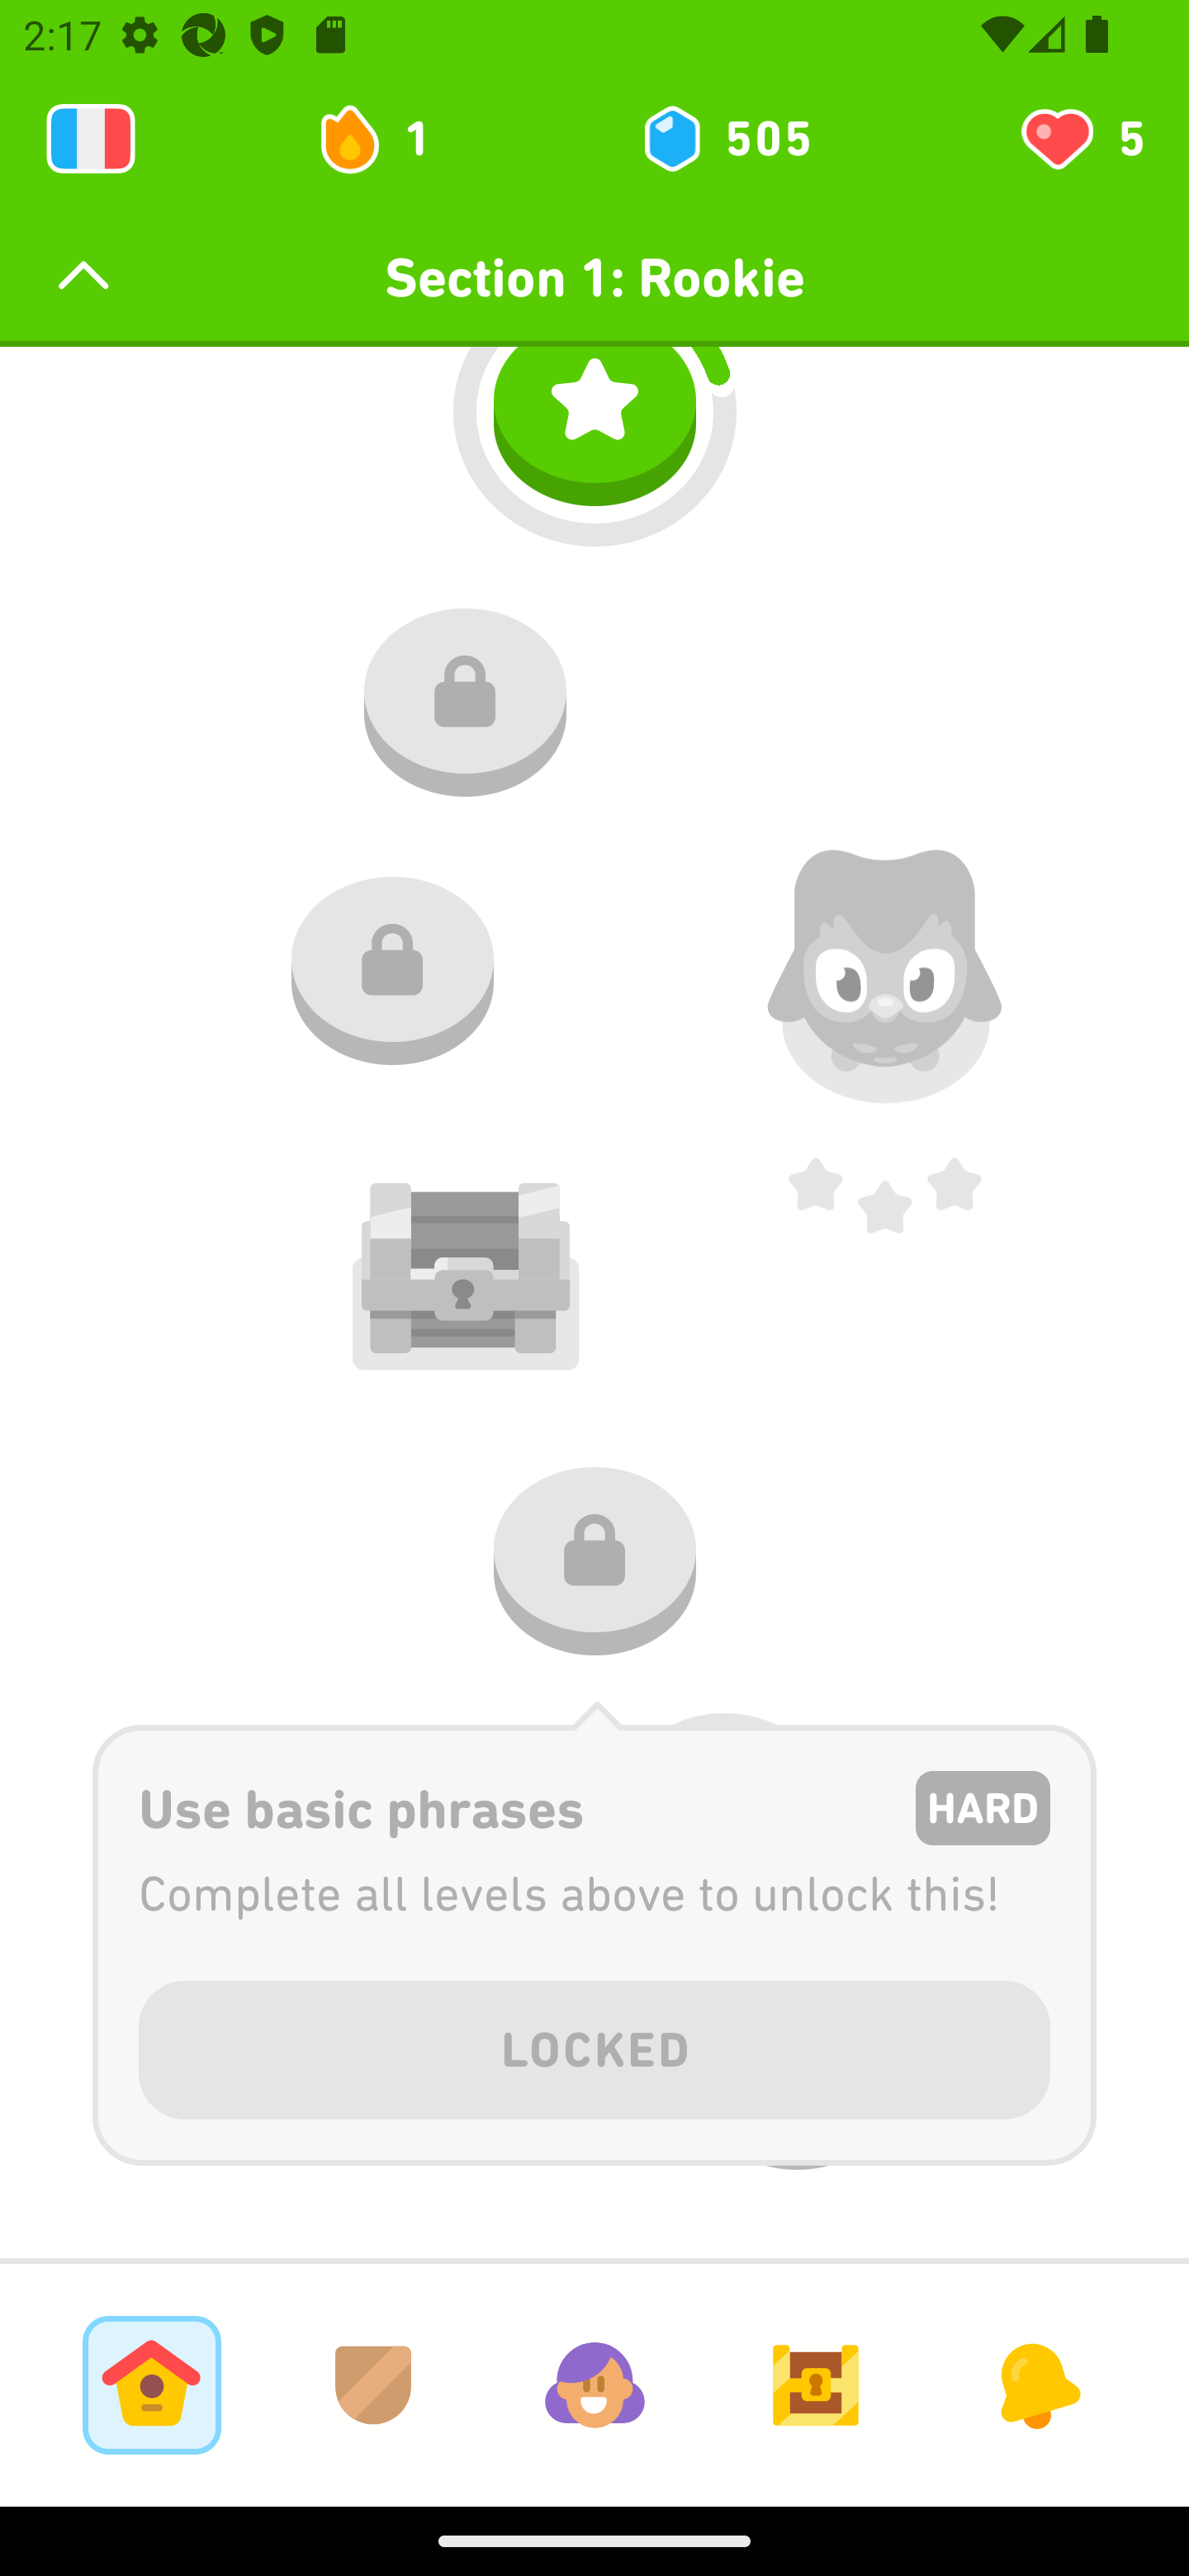 The height and width of the screenshot is (2576, 1189). I want to click on Profile Tab, so click(594, 2384).